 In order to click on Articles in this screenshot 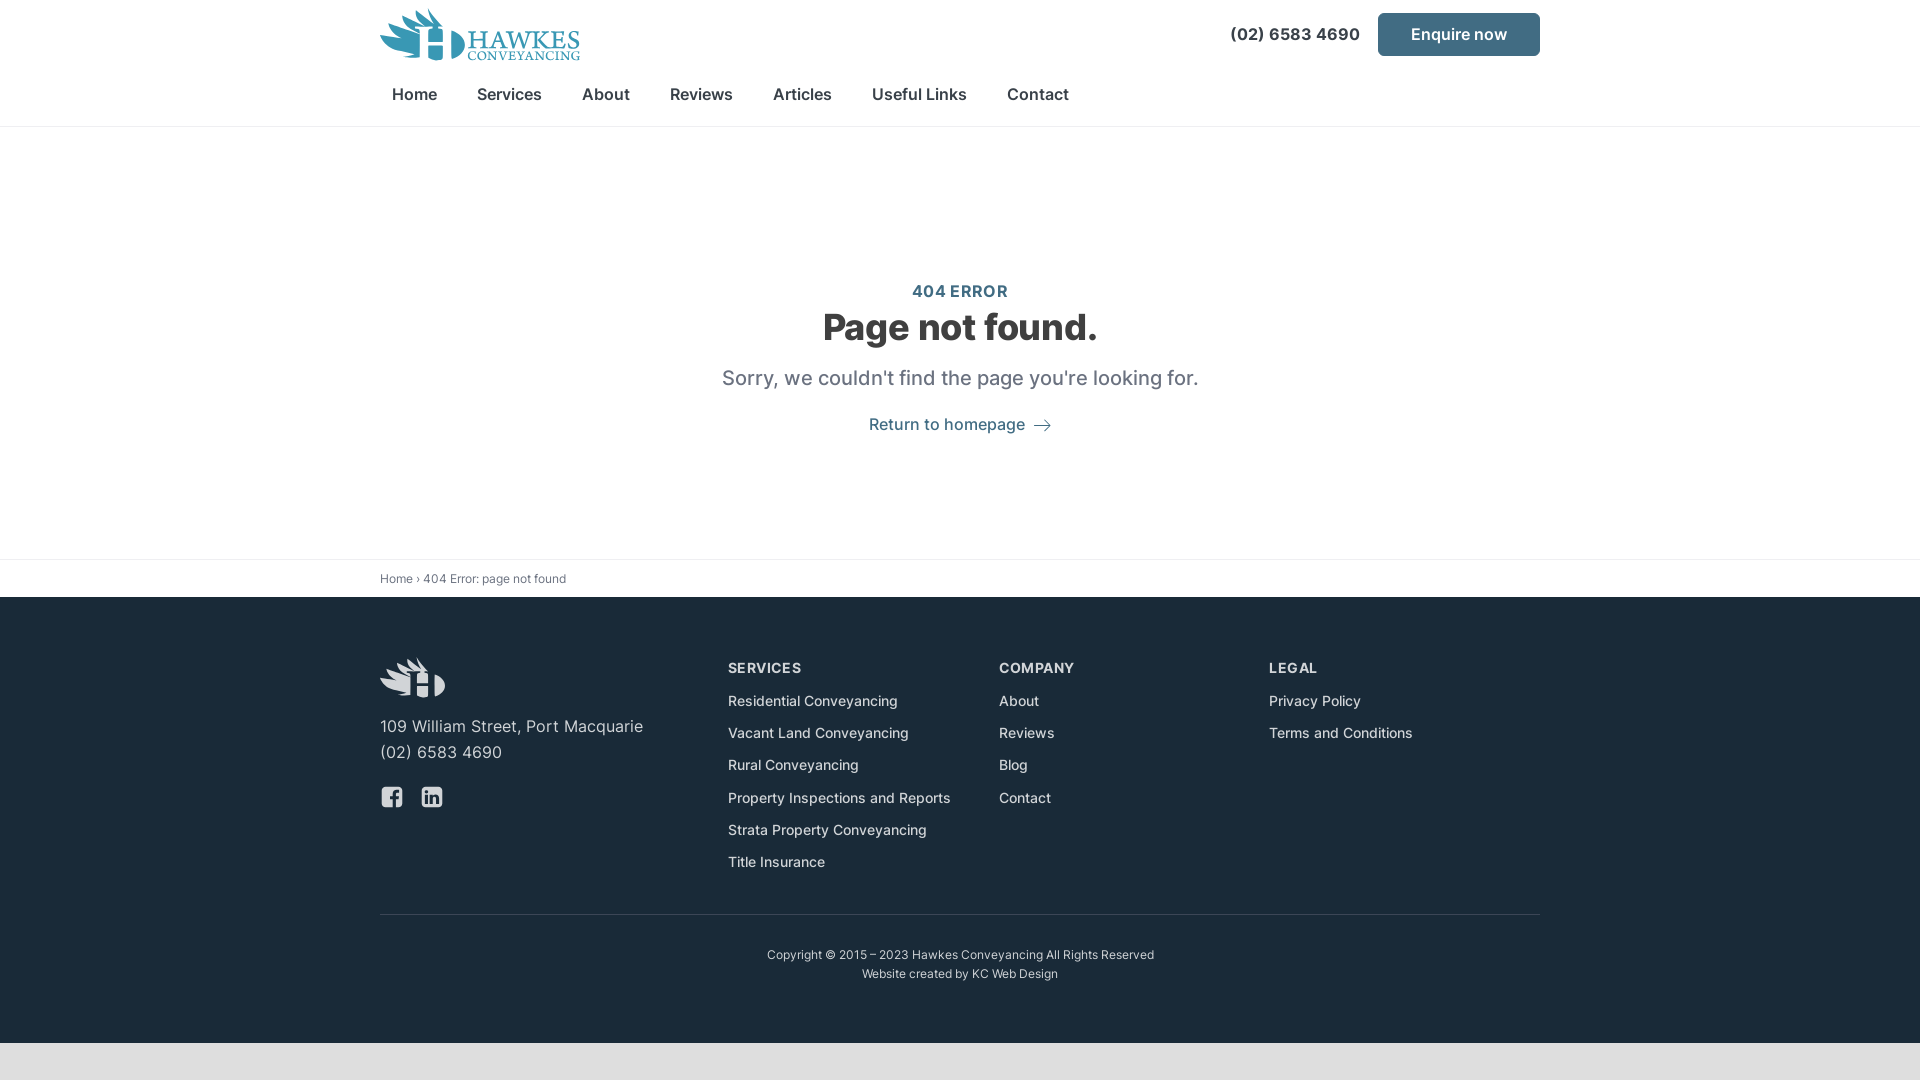, I will do `click(802, 95)`.